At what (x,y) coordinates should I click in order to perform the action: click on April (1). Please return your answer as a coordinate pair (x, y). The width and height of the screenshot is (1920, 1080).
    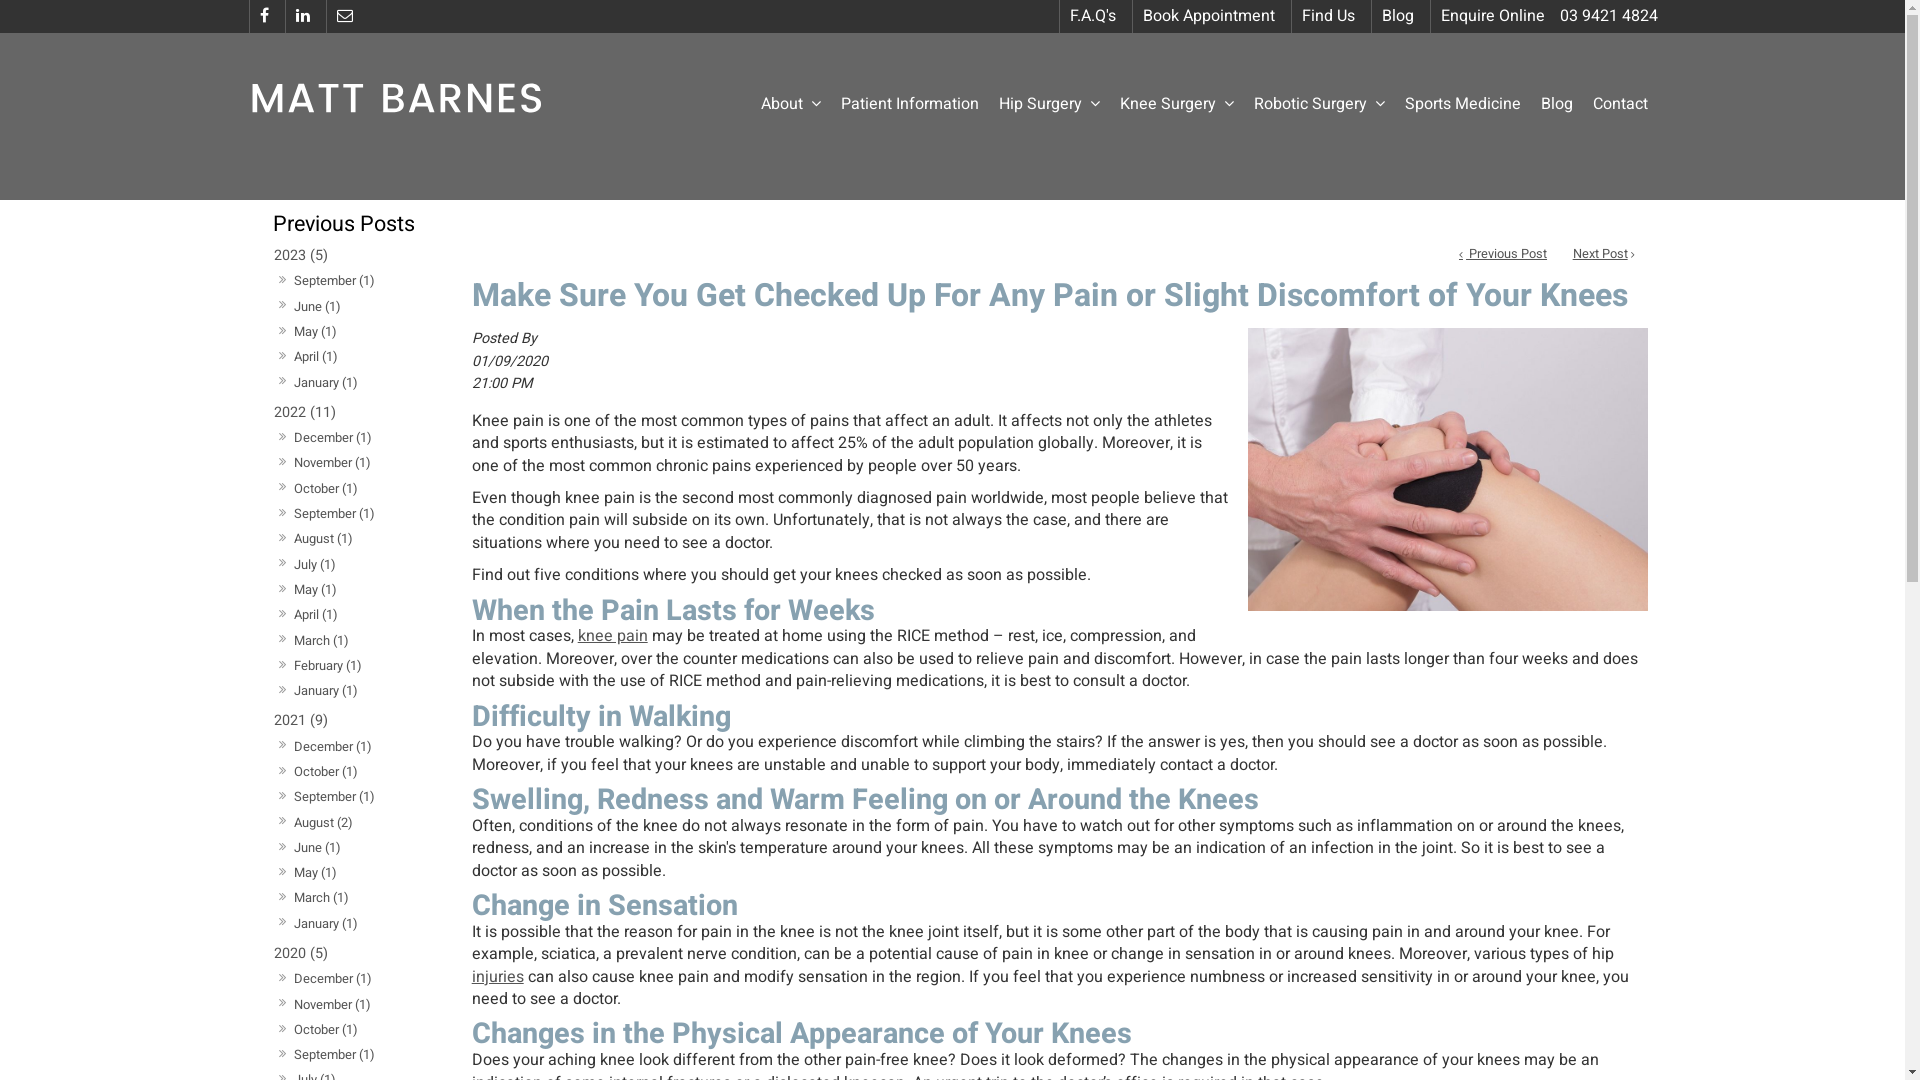
    Looking at the image, I should click on (316, 358).